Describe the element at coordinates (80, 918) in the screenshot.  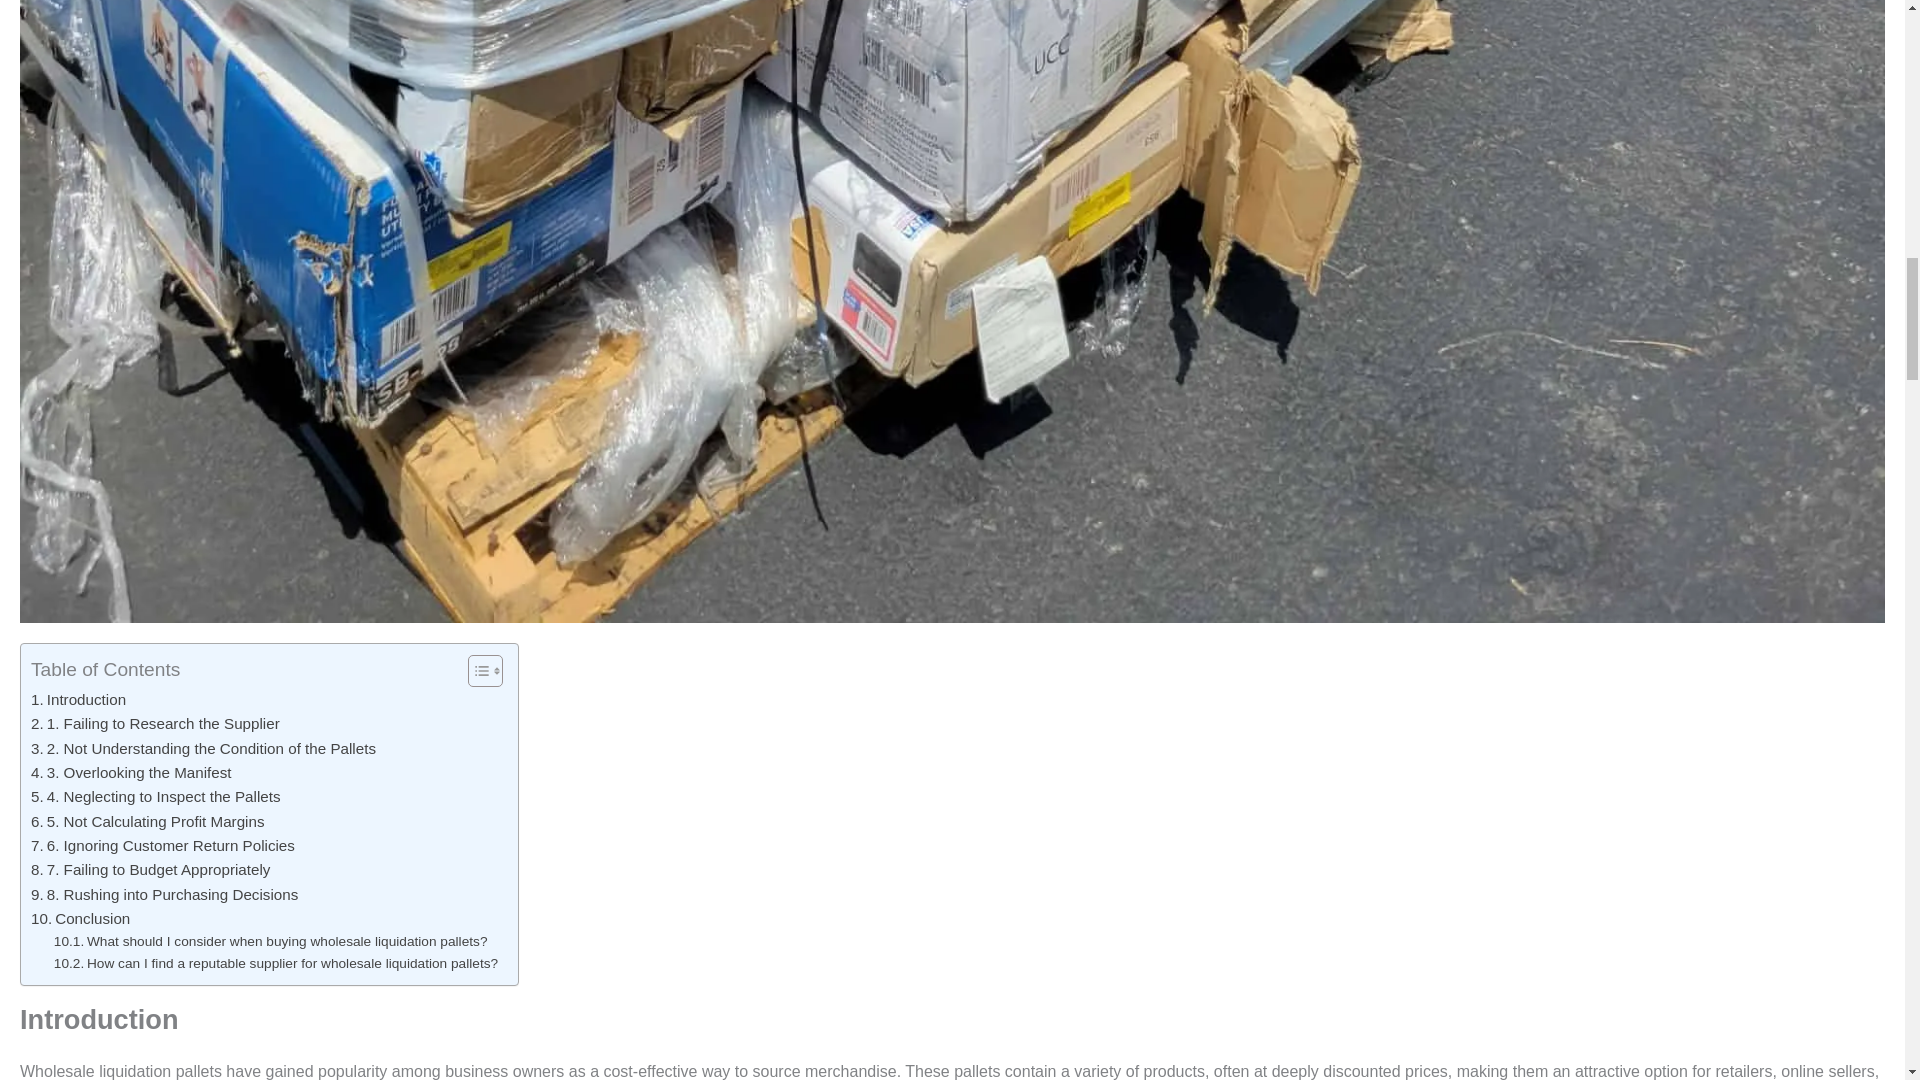
I see `Conclusion` at that location.